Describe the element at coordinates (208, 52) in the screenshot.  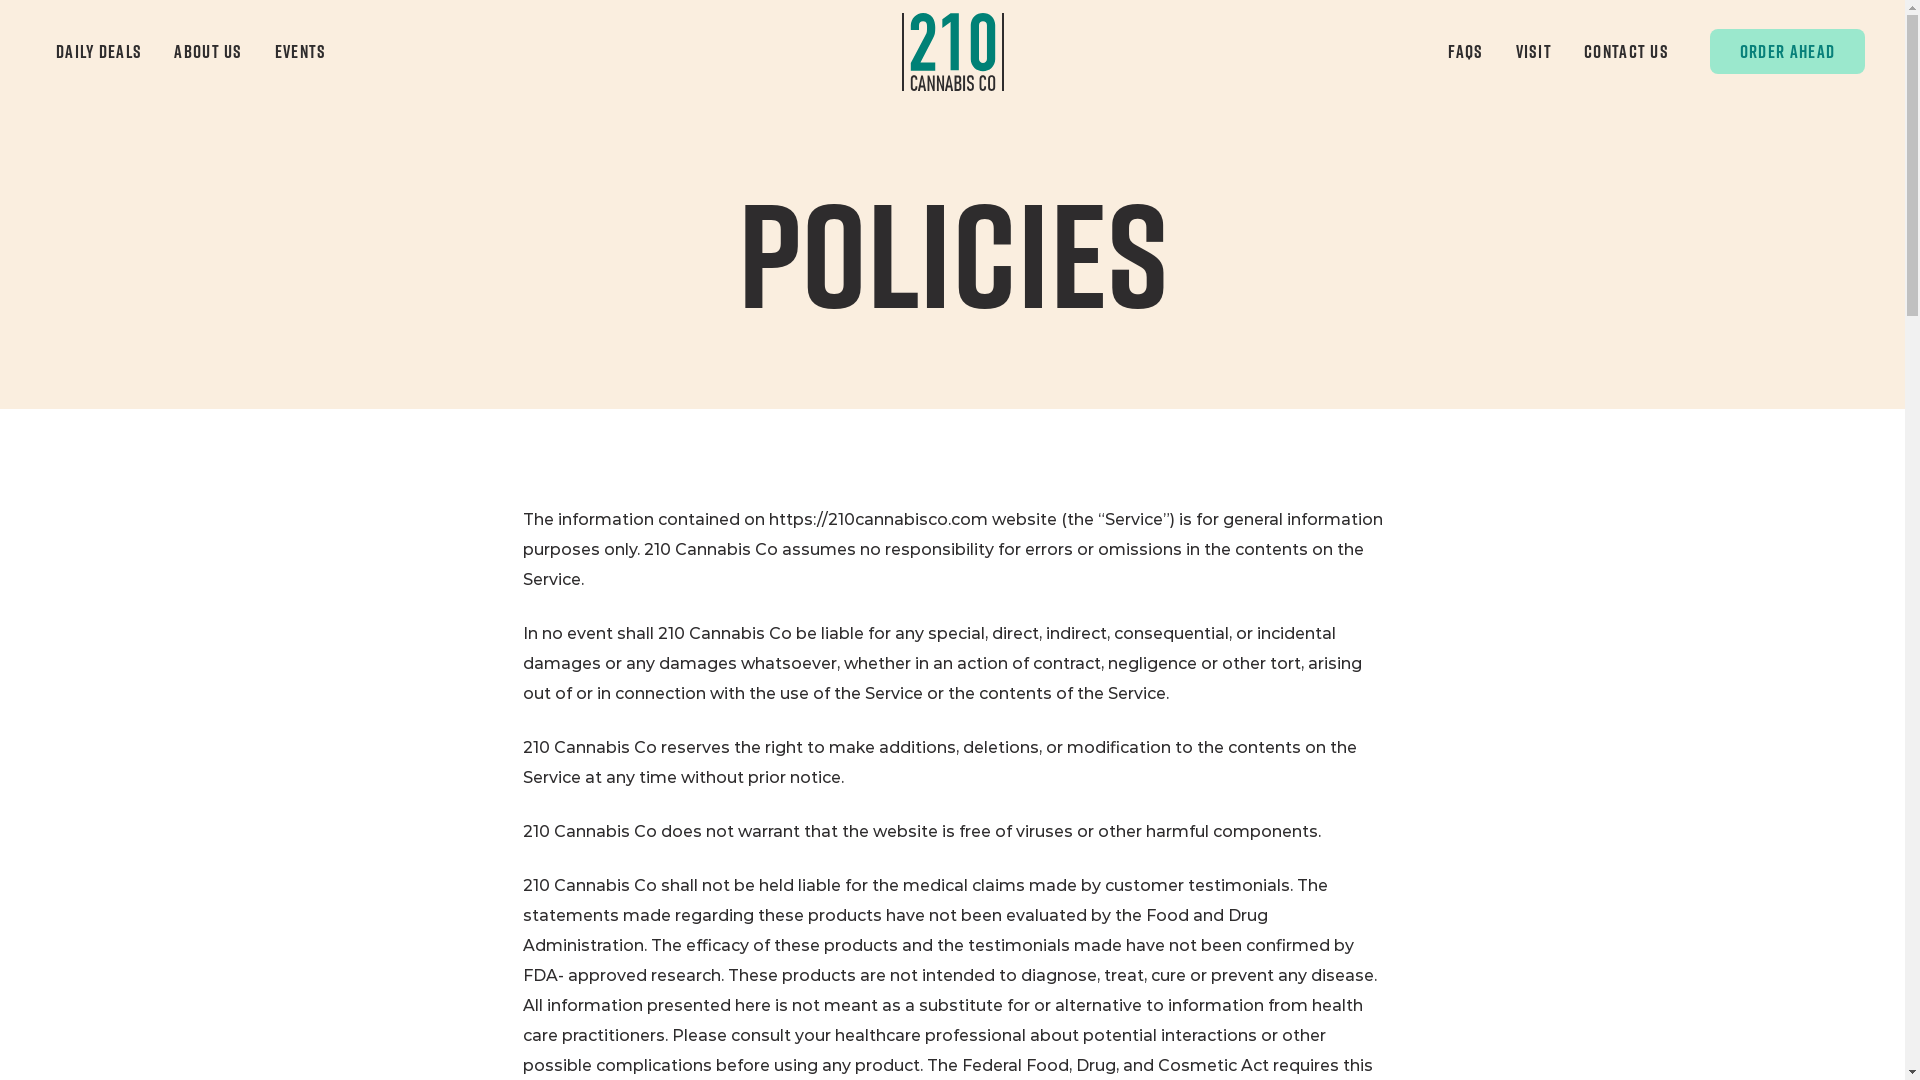
I see `ABOUT US` at that location.